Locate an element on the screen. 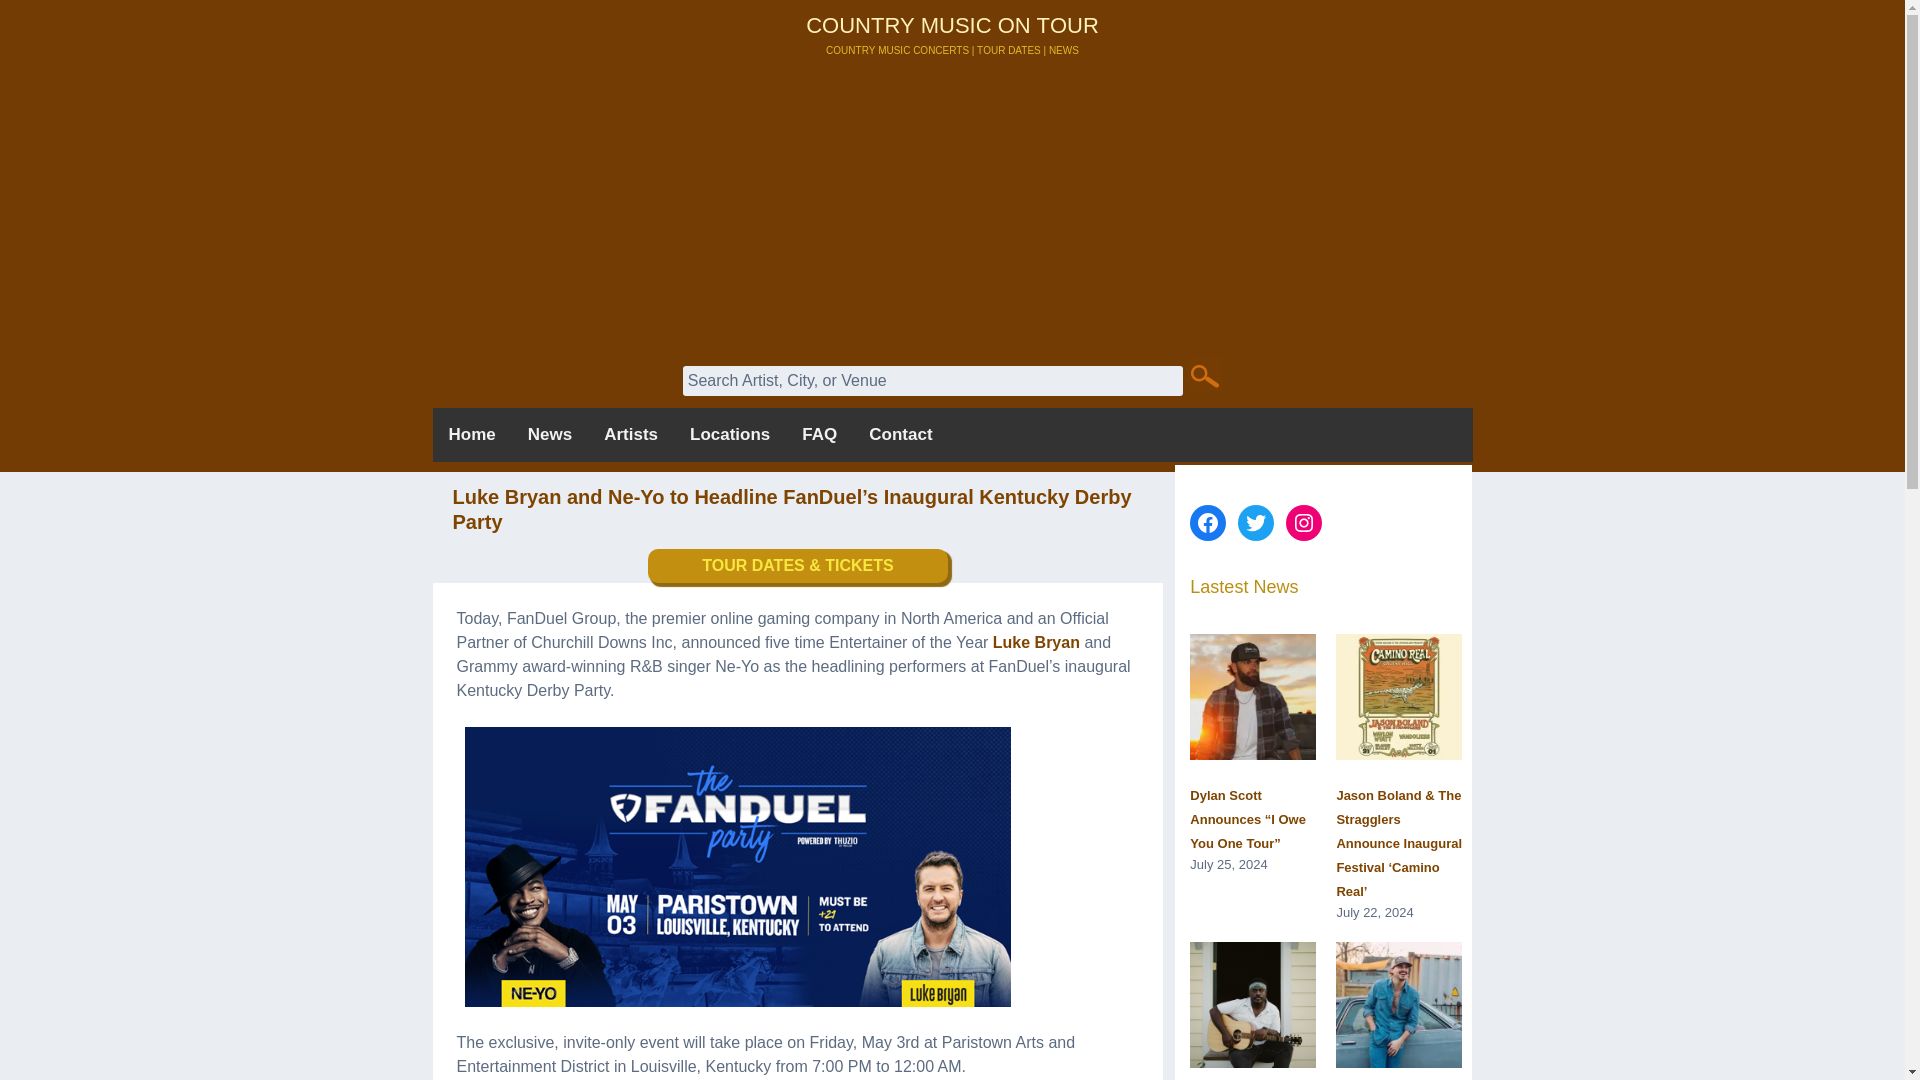 This screenshot has height=1080, width=1920. News is located at coordinates (550, 435).